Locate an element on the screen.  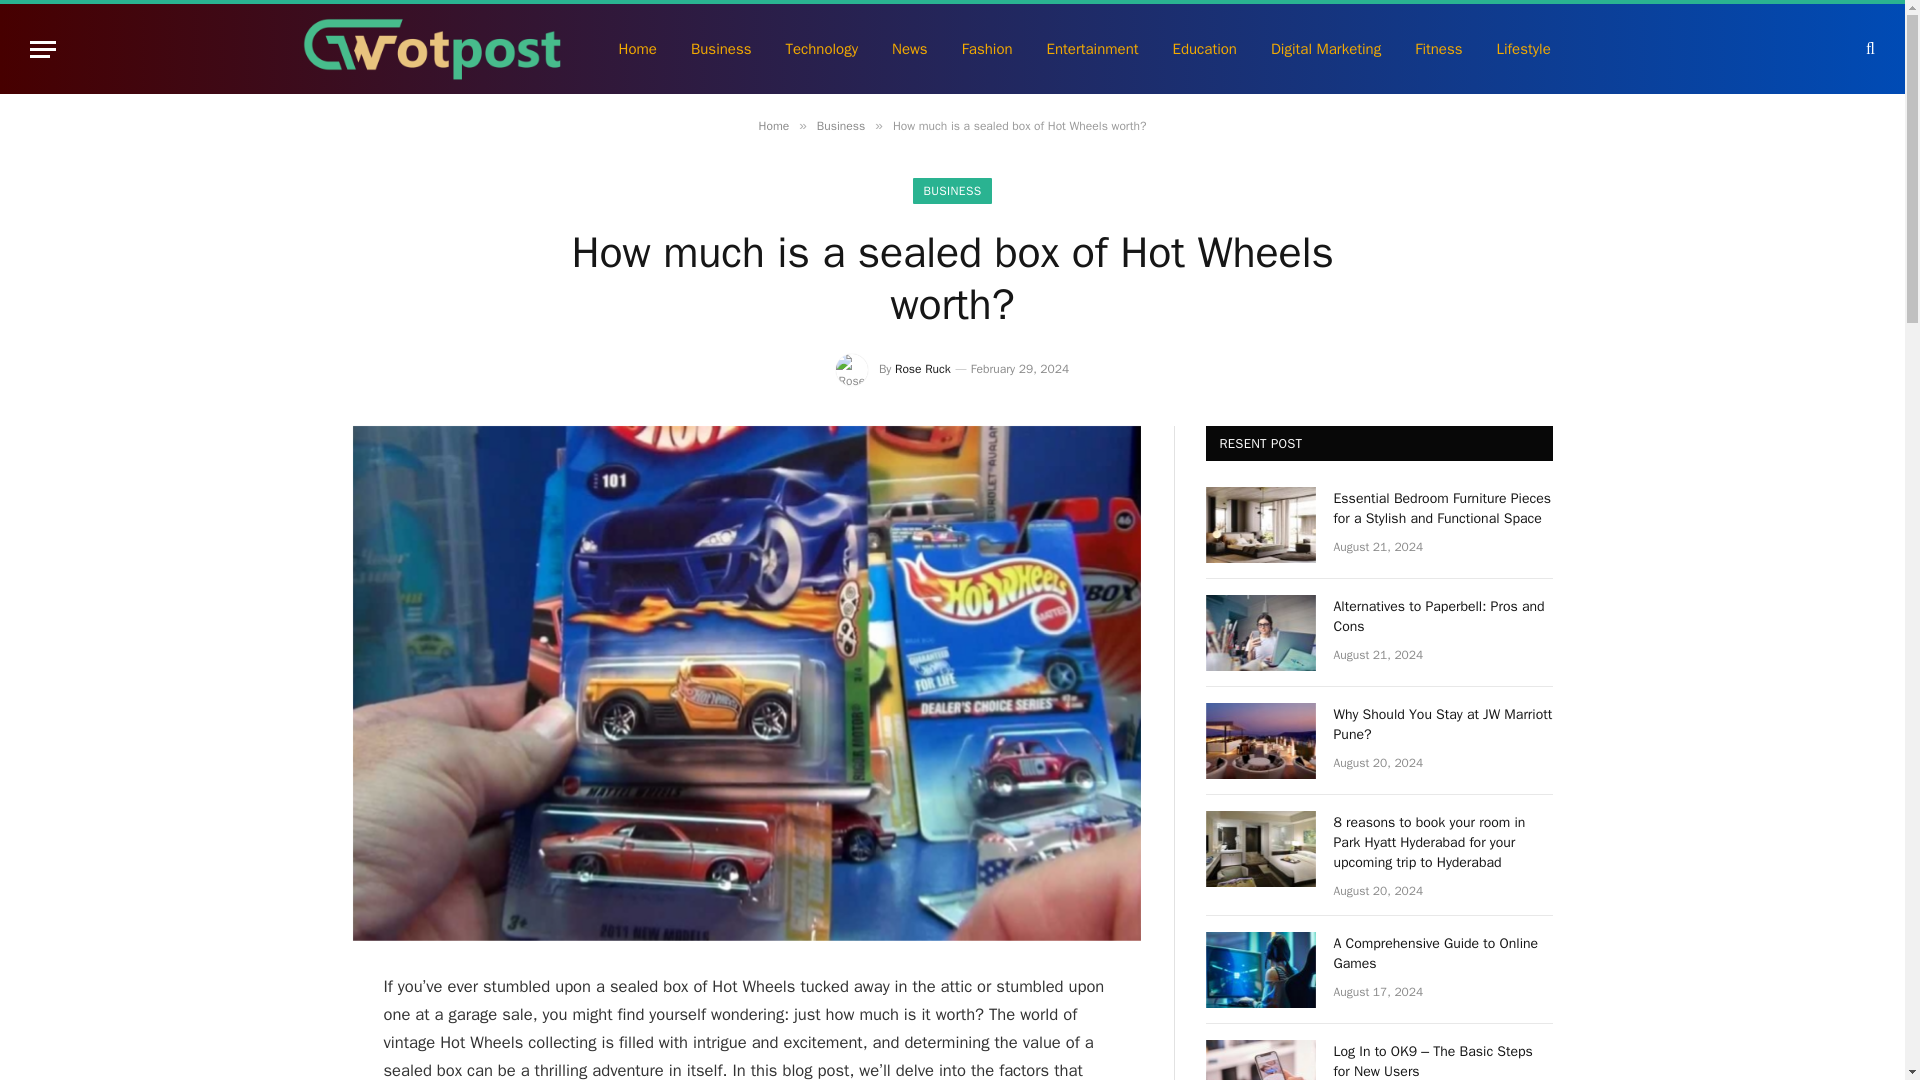
Digital Marketing is located at coordinates (1325, 48).